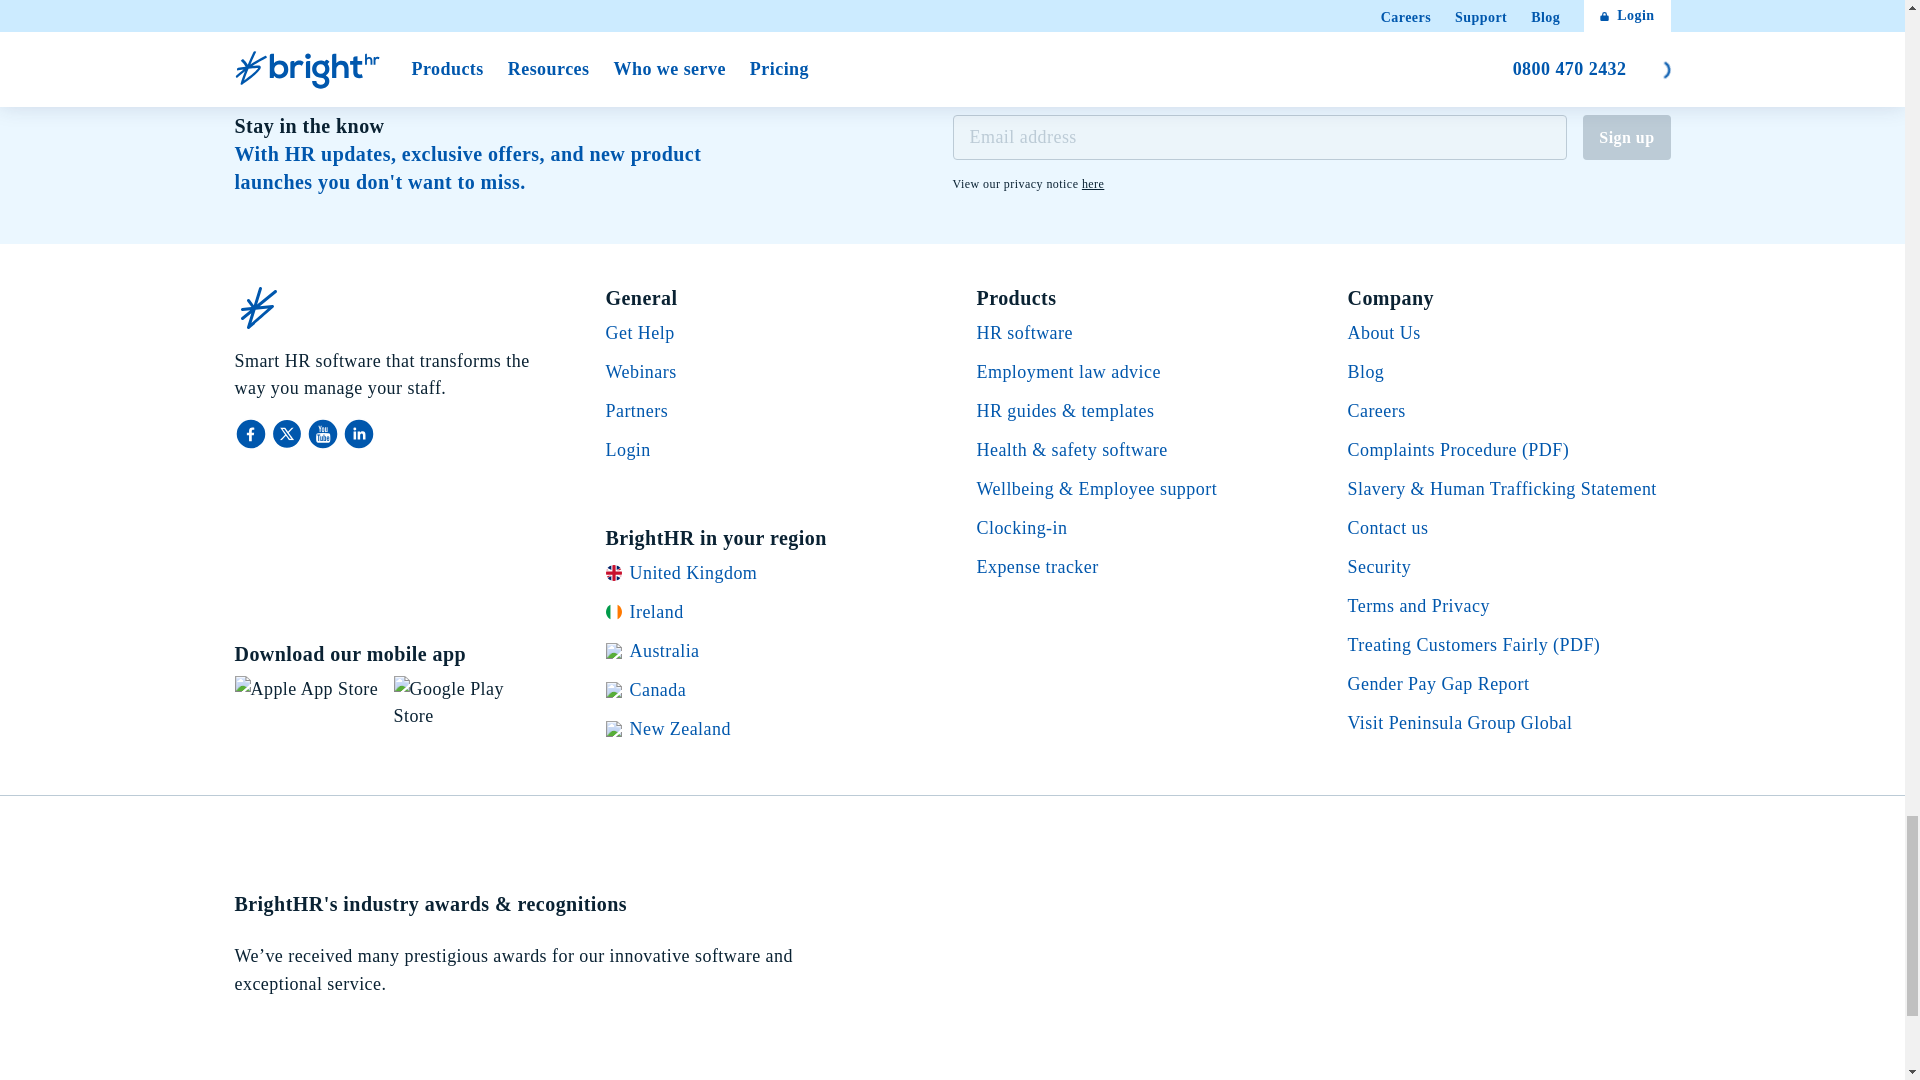  I want to click on Sign up, so click(1626, 136).